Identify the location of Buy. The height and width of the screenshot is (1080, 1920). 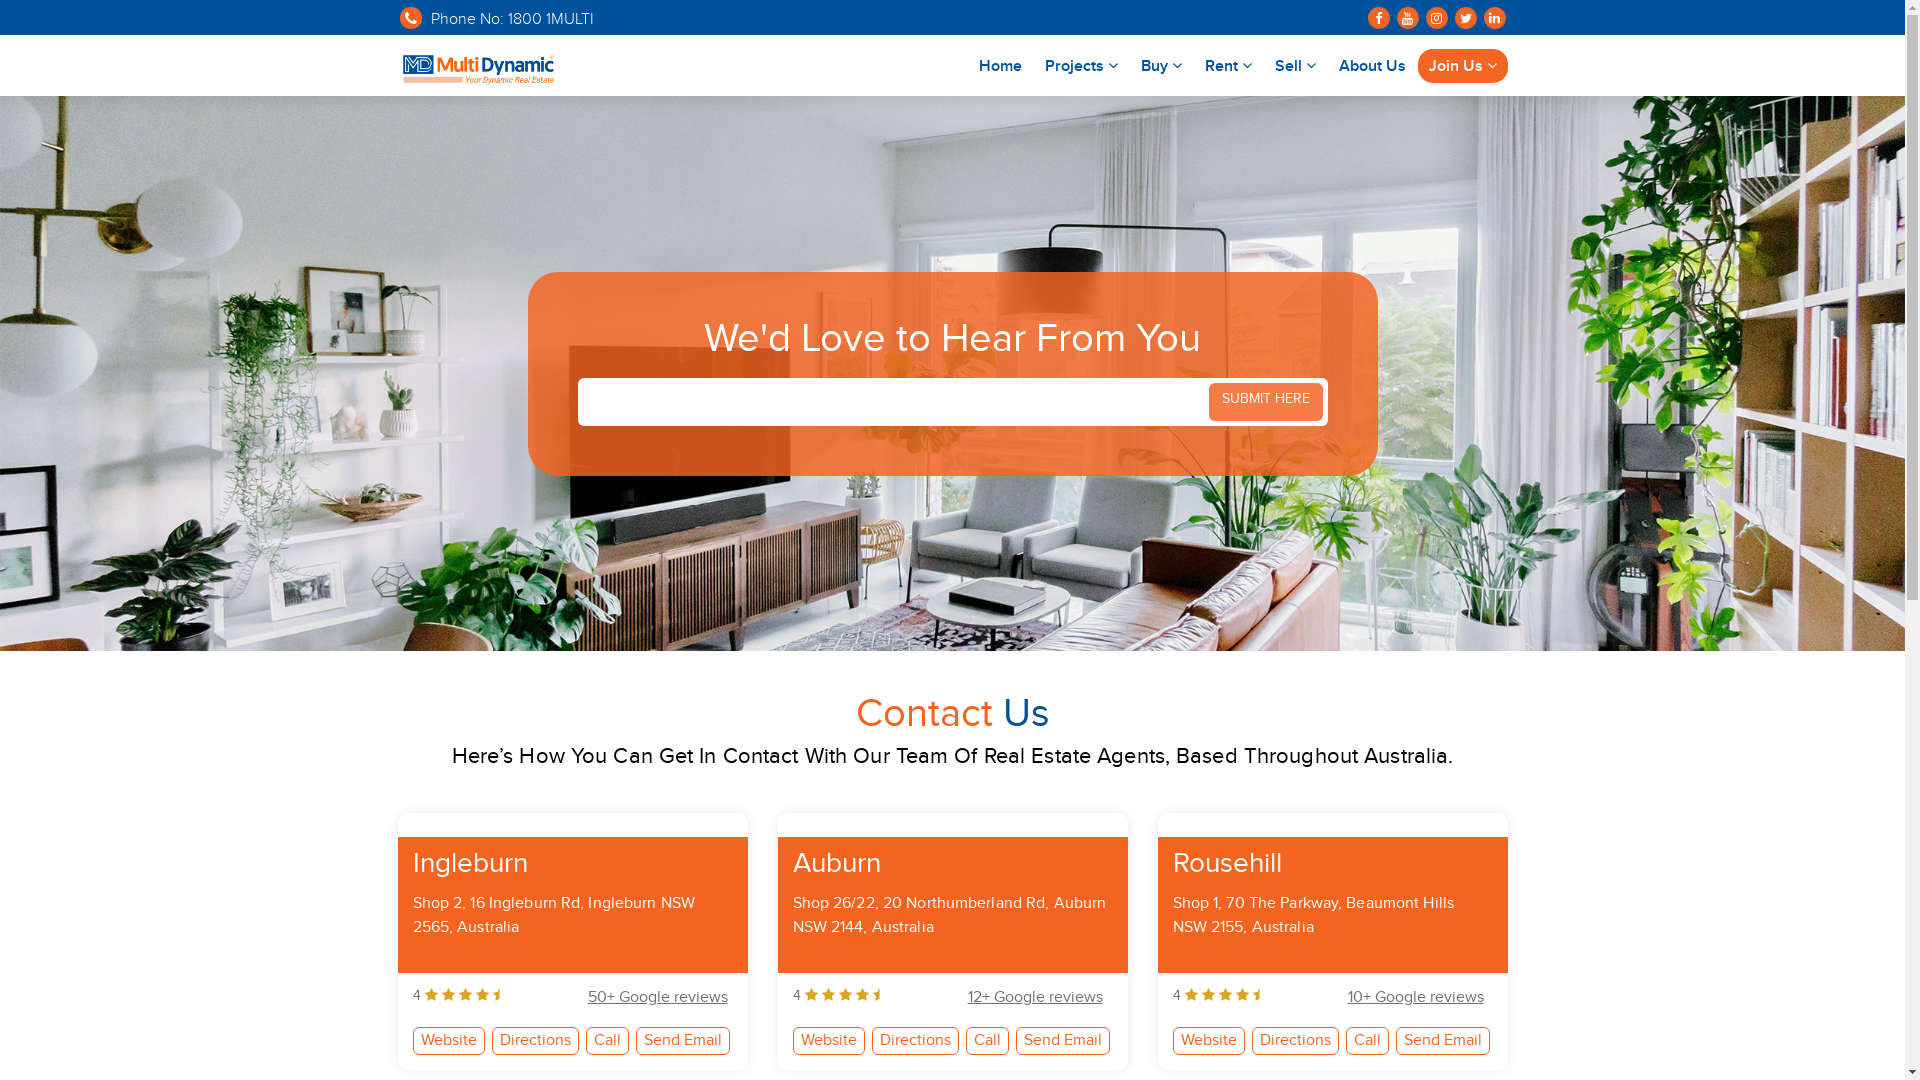
(1162, 65).